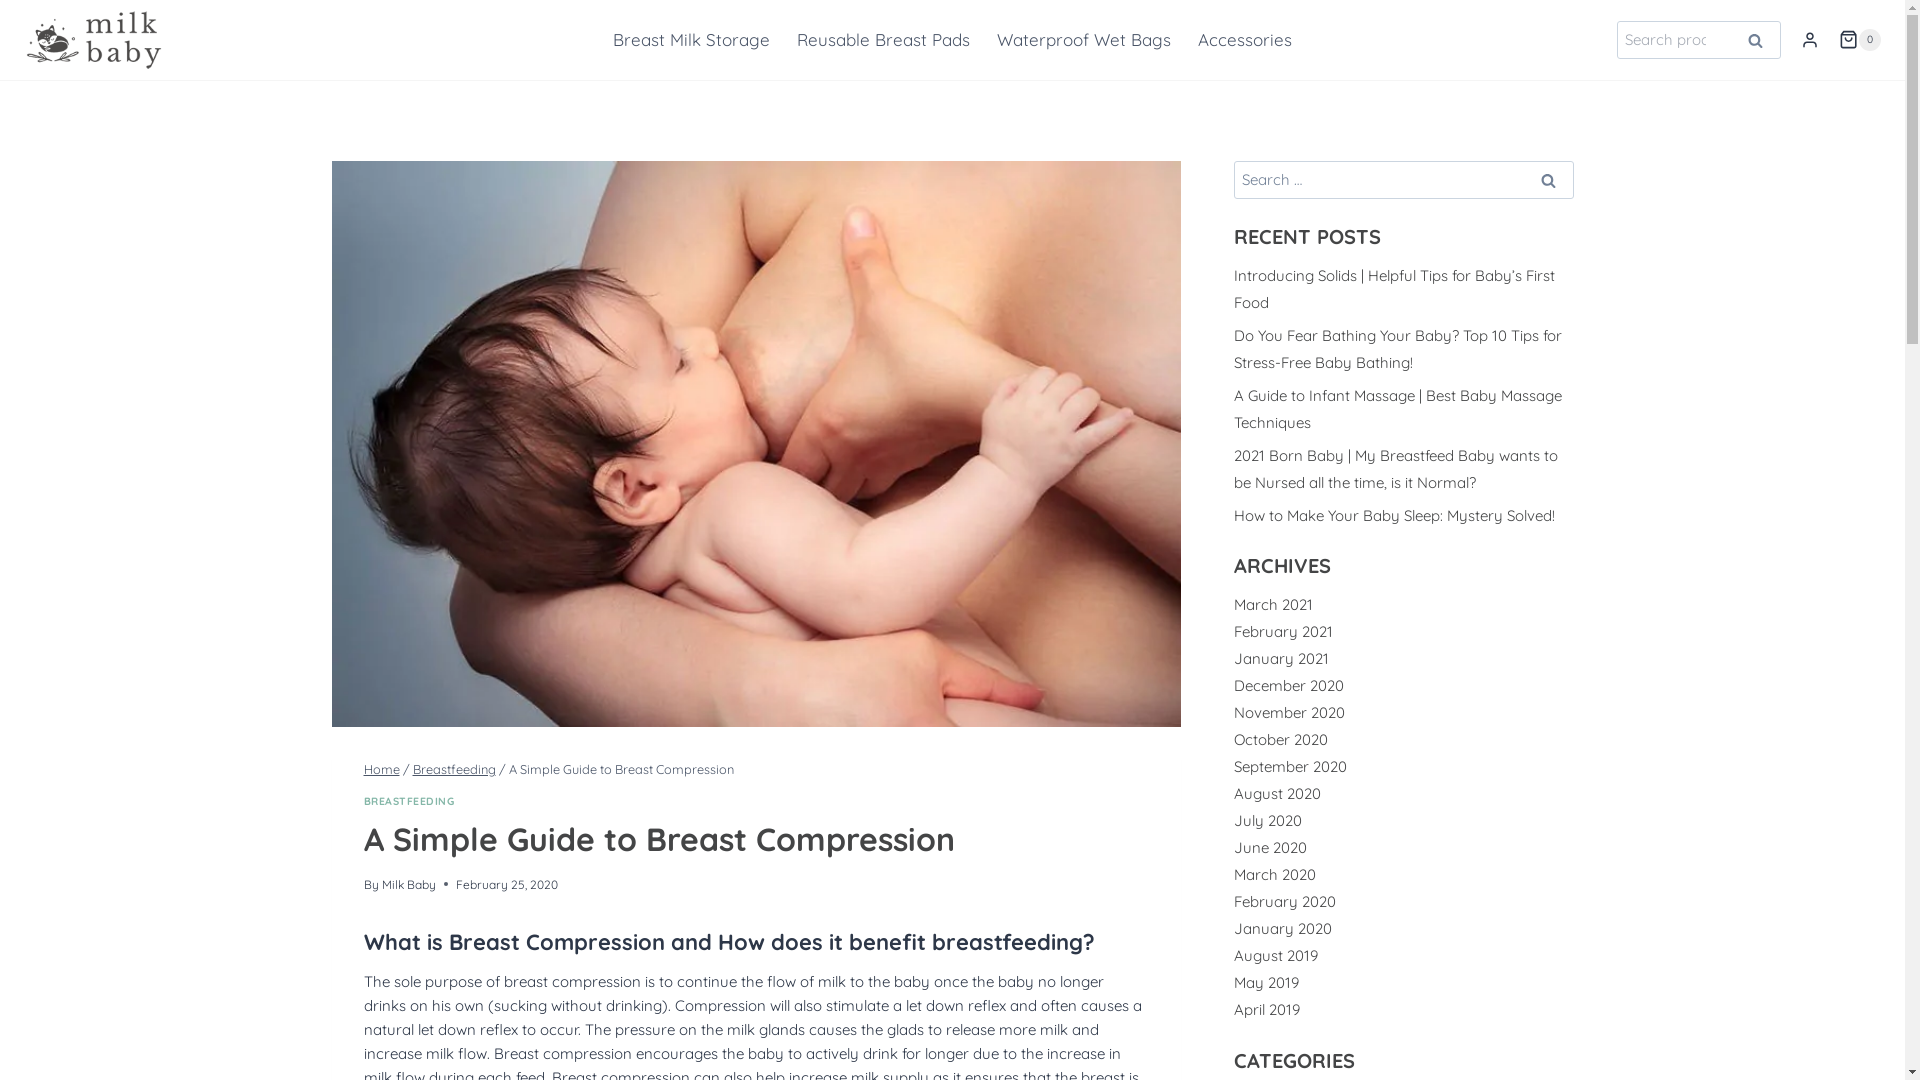  I want to click on Accessories, so click(1246, 40).